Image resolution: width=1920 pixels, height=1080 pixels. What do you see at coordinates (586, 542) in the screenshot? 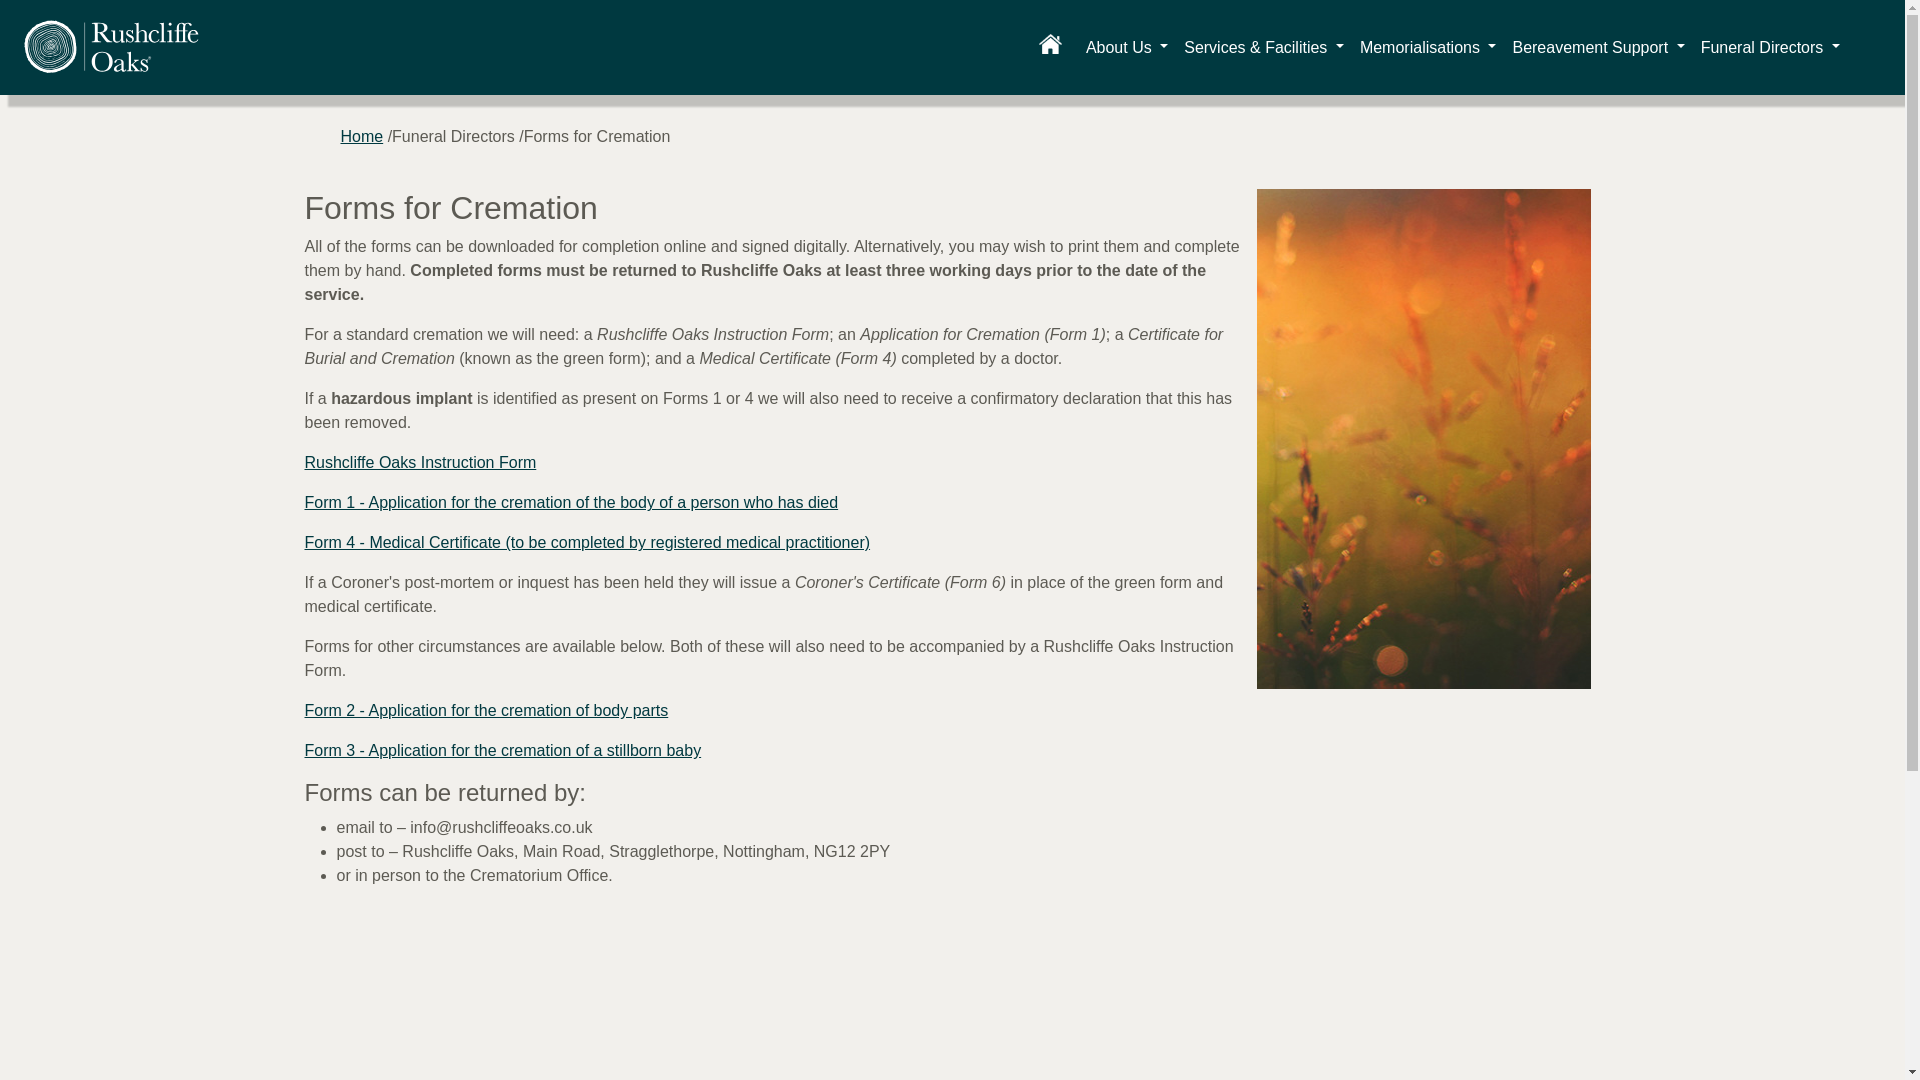
I see `RO Cremation Form 4` at bounding box center [586, 542].